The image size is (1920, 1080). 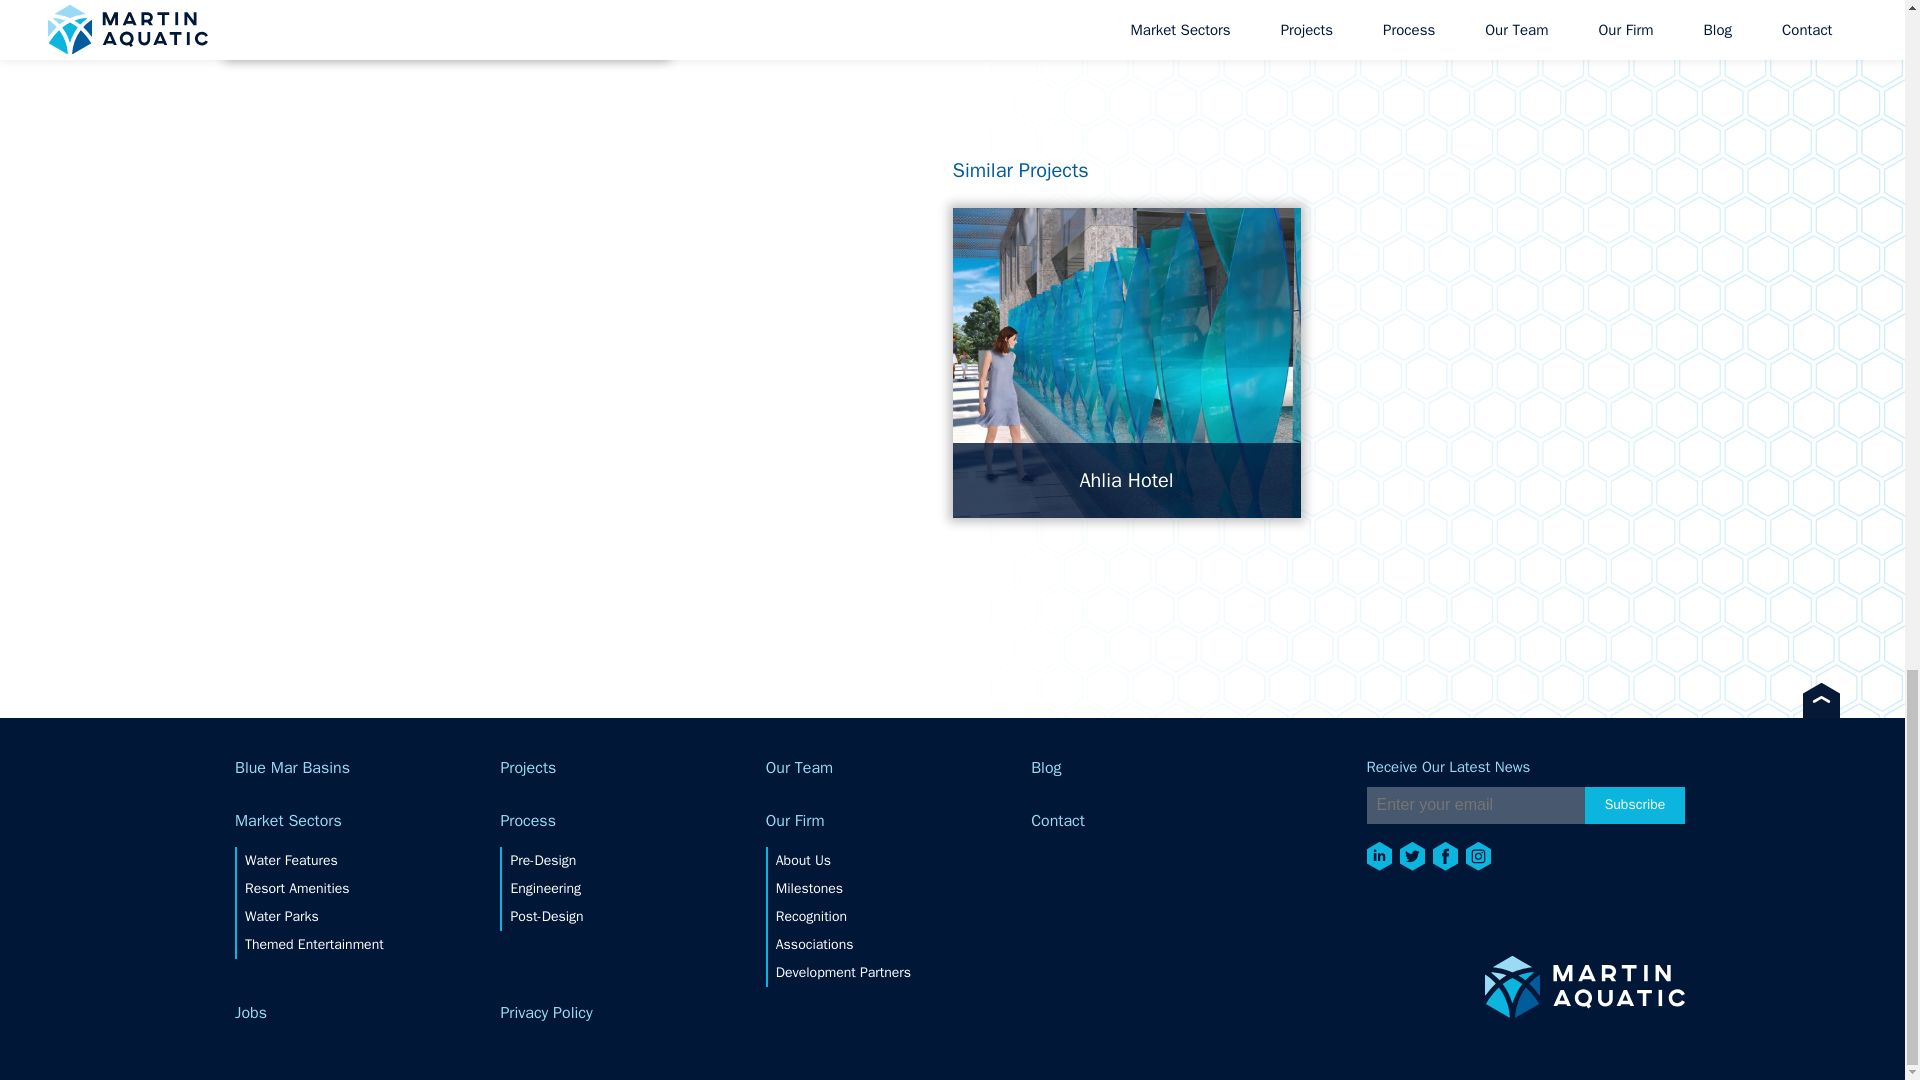 What do you see at coordinates (632, 768) in the screenshot?
I see `Projects` at bounding box center [632, 768].